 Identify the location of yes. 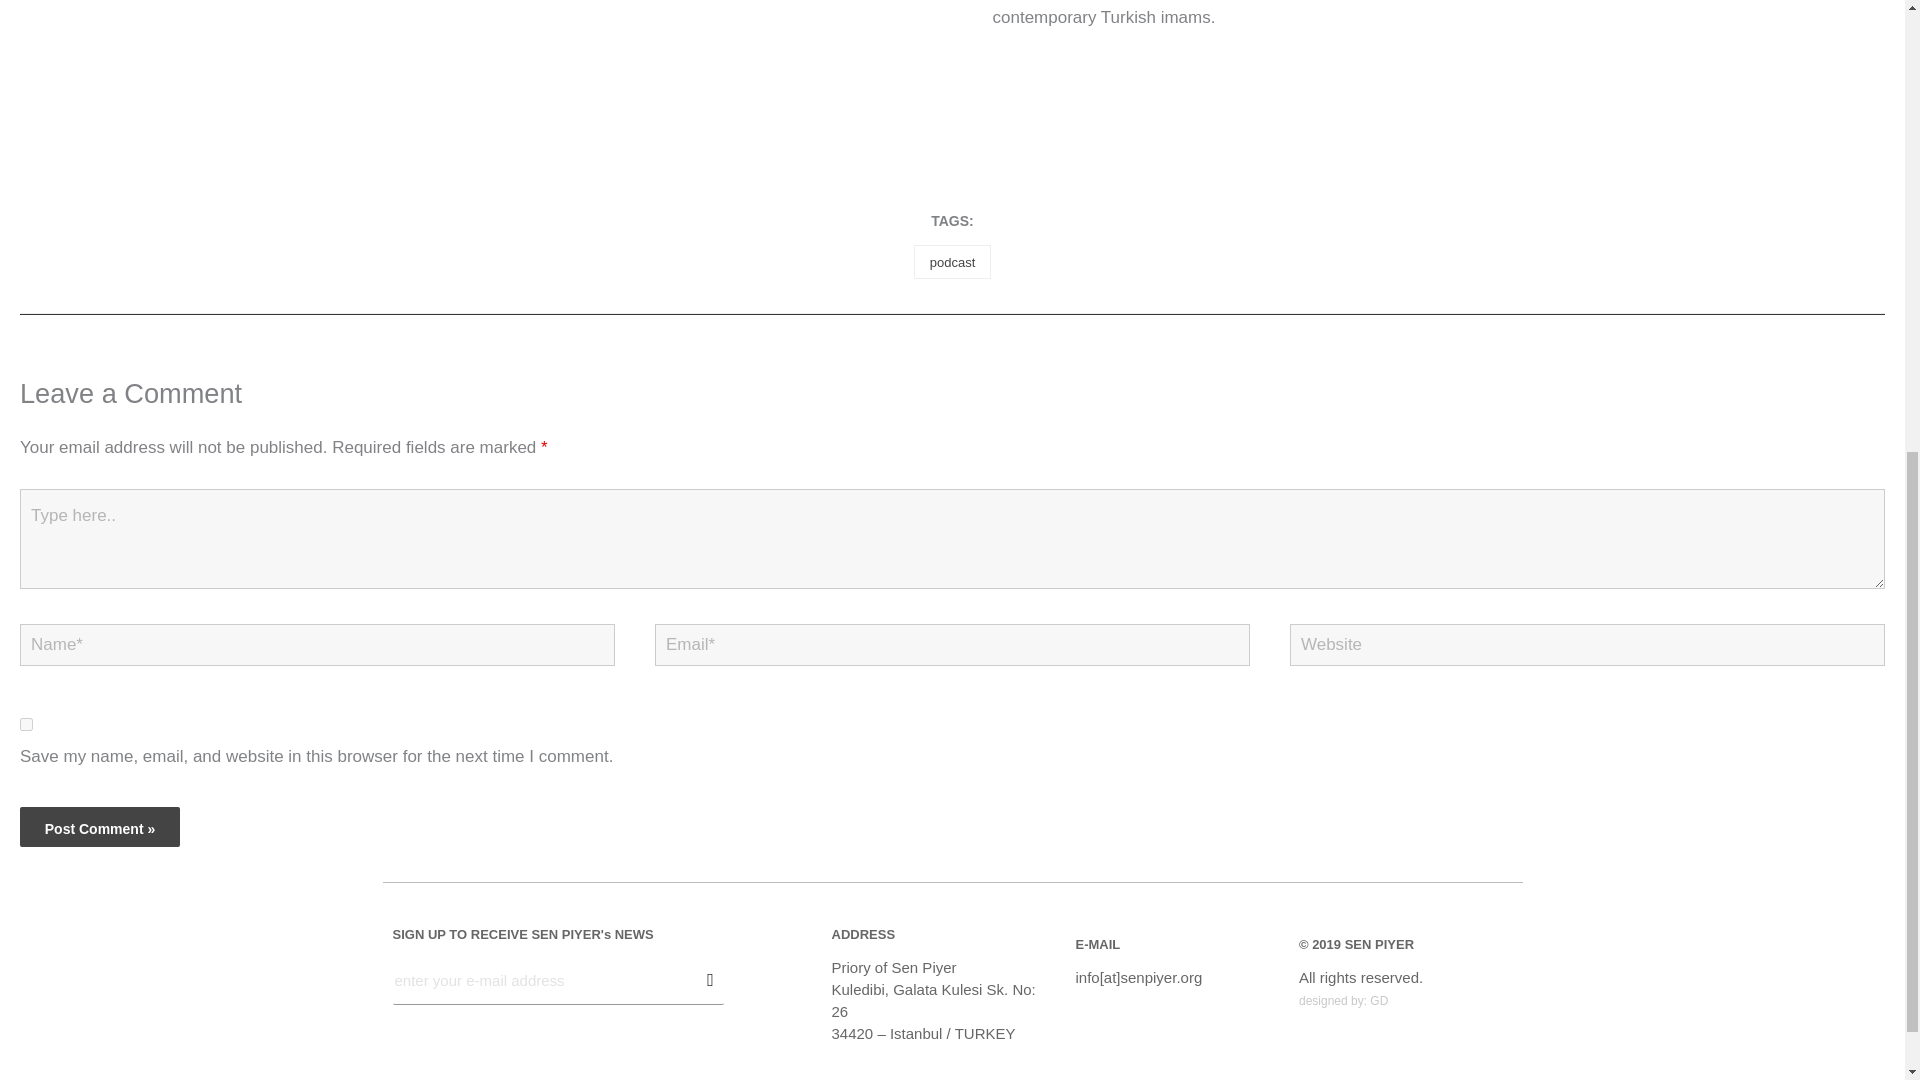
(26, 724).